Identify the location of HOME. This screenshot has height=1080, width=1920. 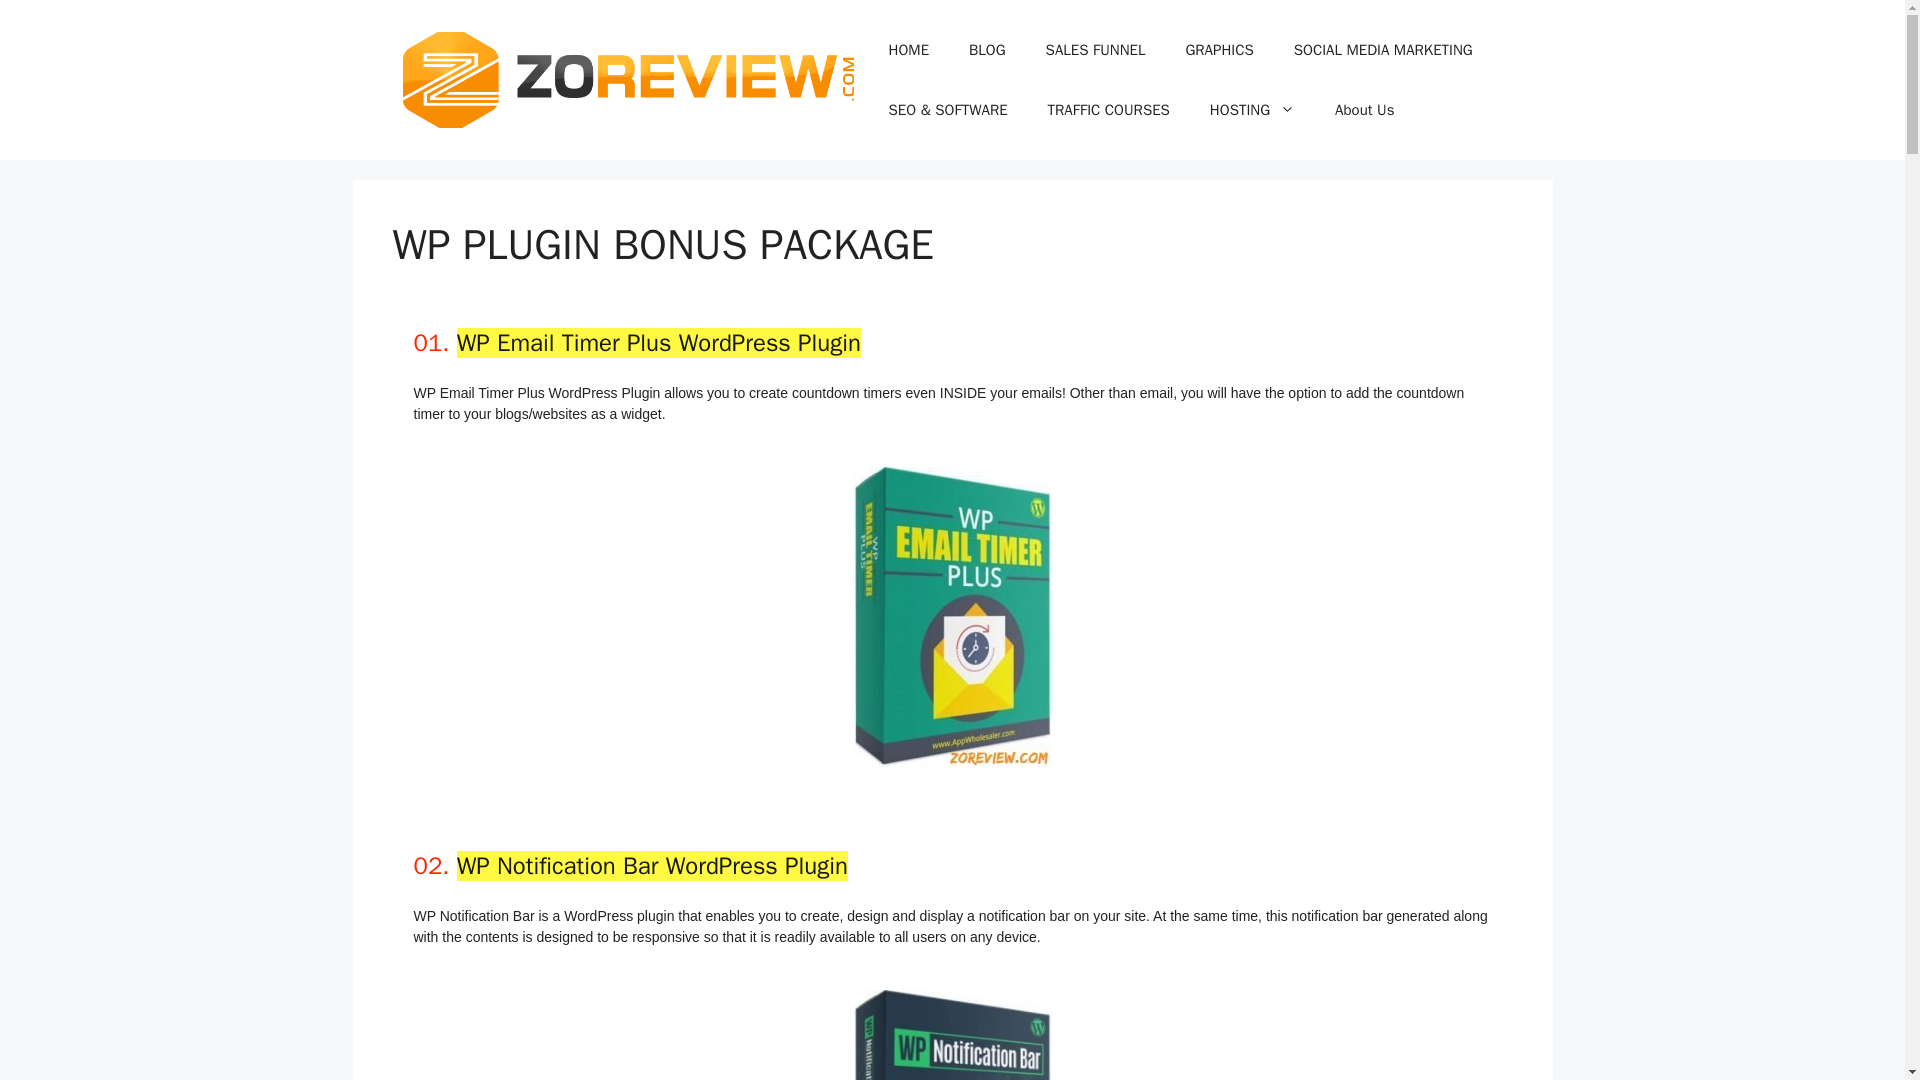
(908, 50).